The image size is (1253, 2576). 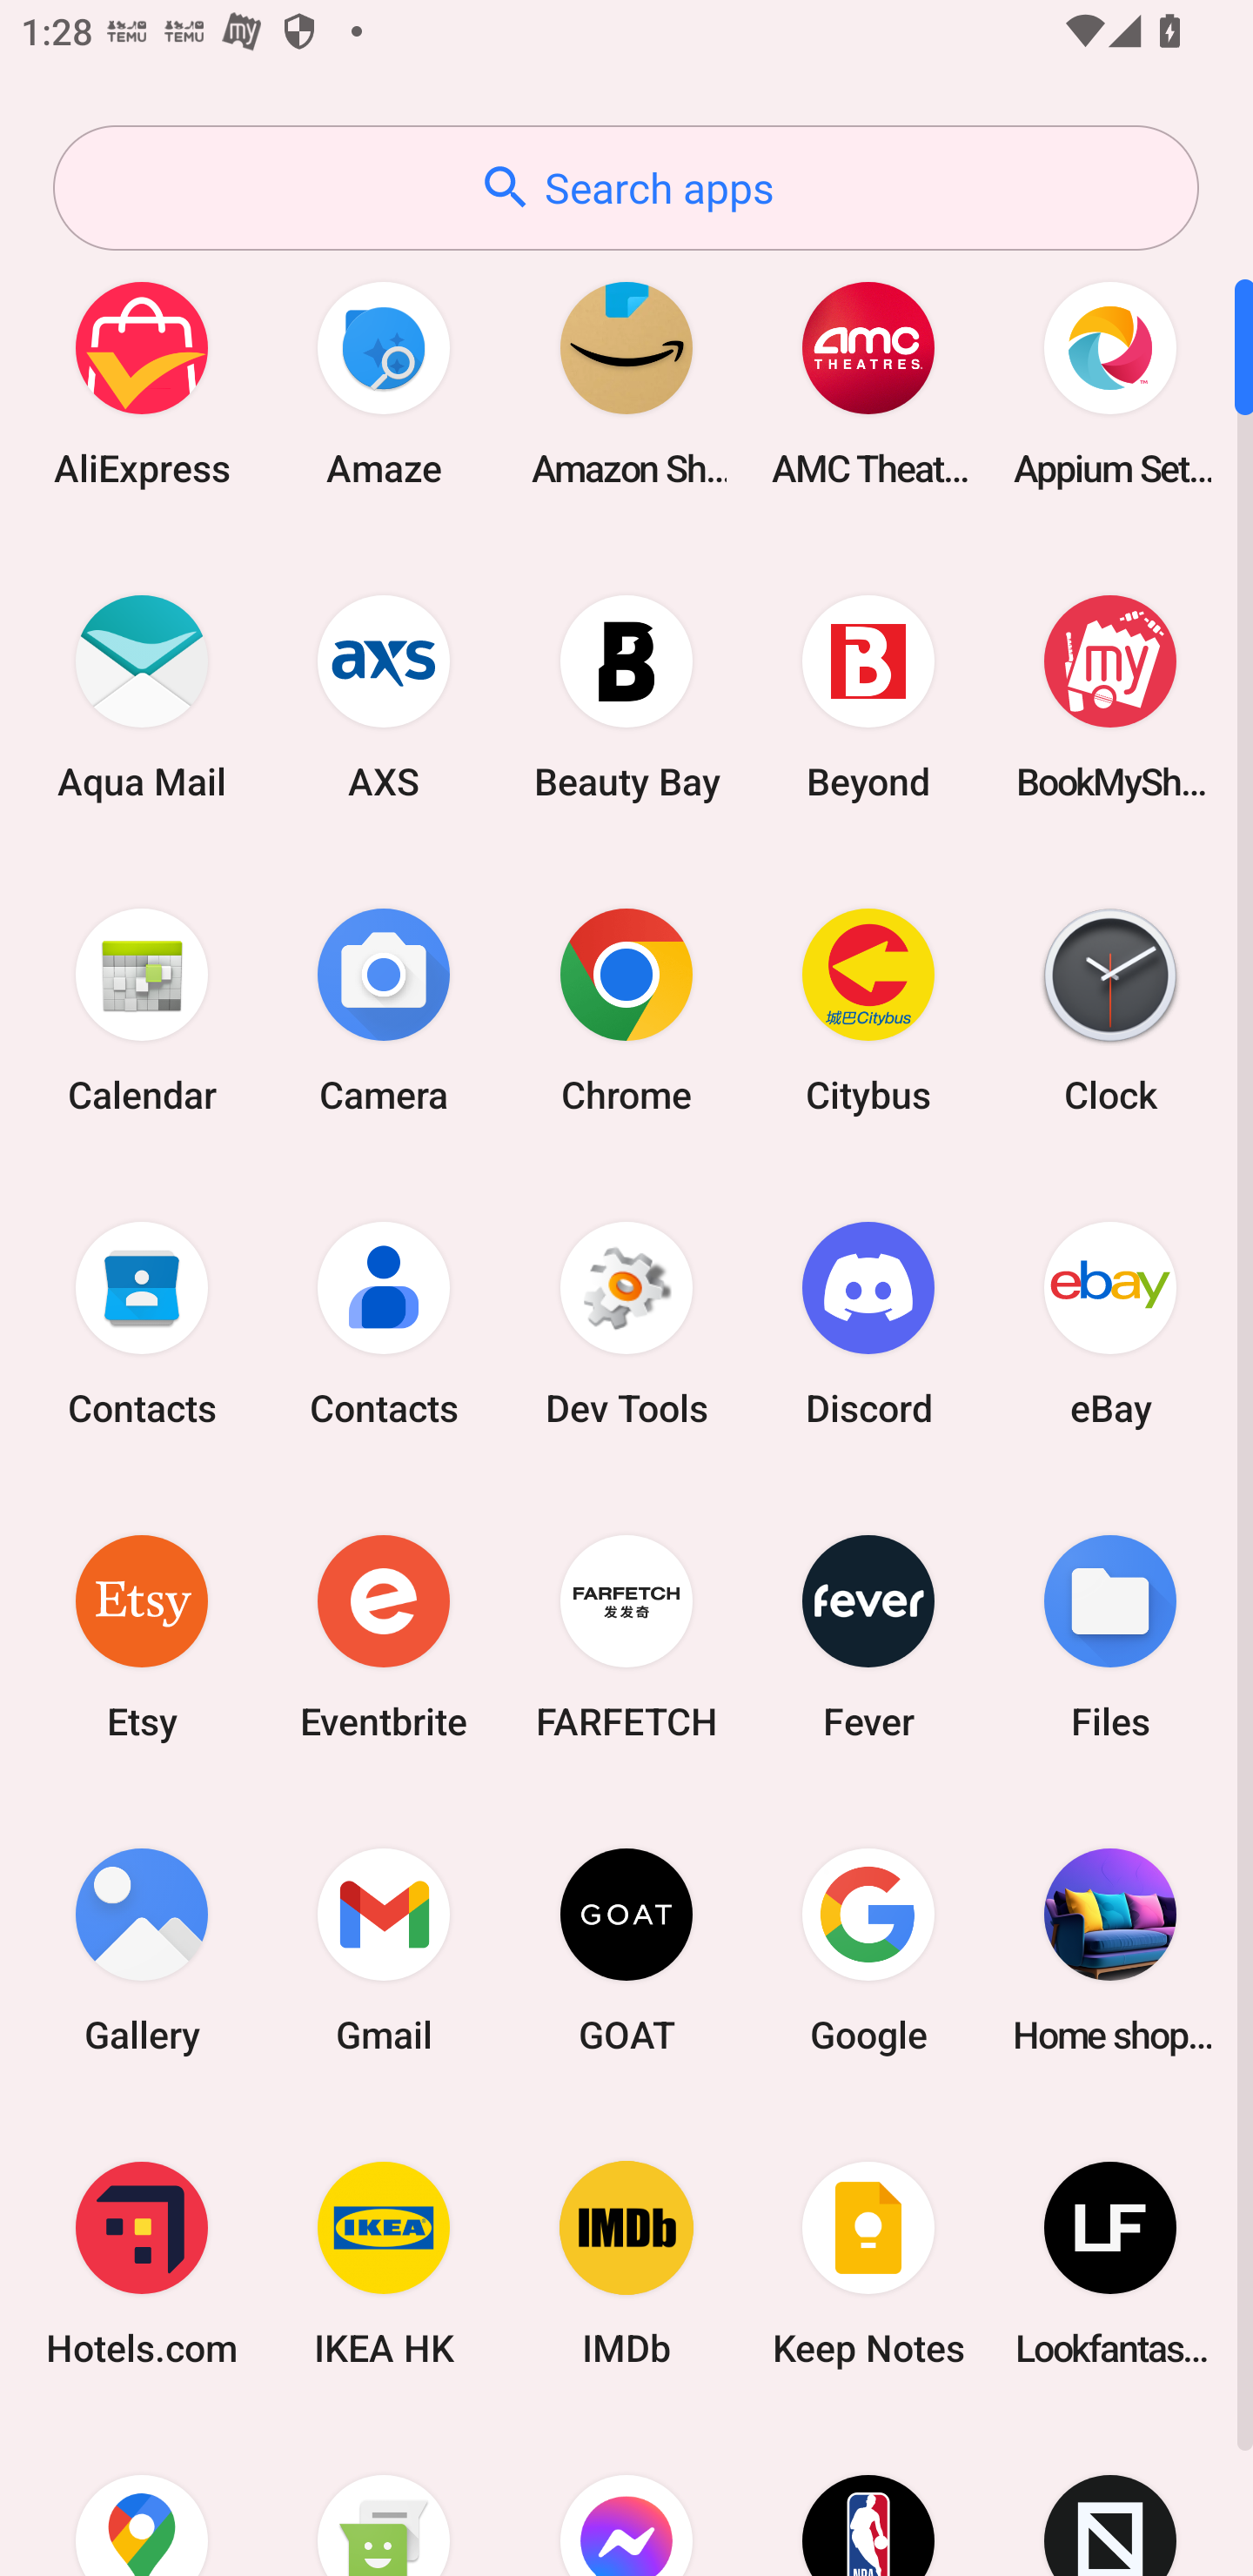 What do you see at coordinates (384, 2264) in the screenshot?
I see `IKEA HK` at bounding box center [384, 2264].